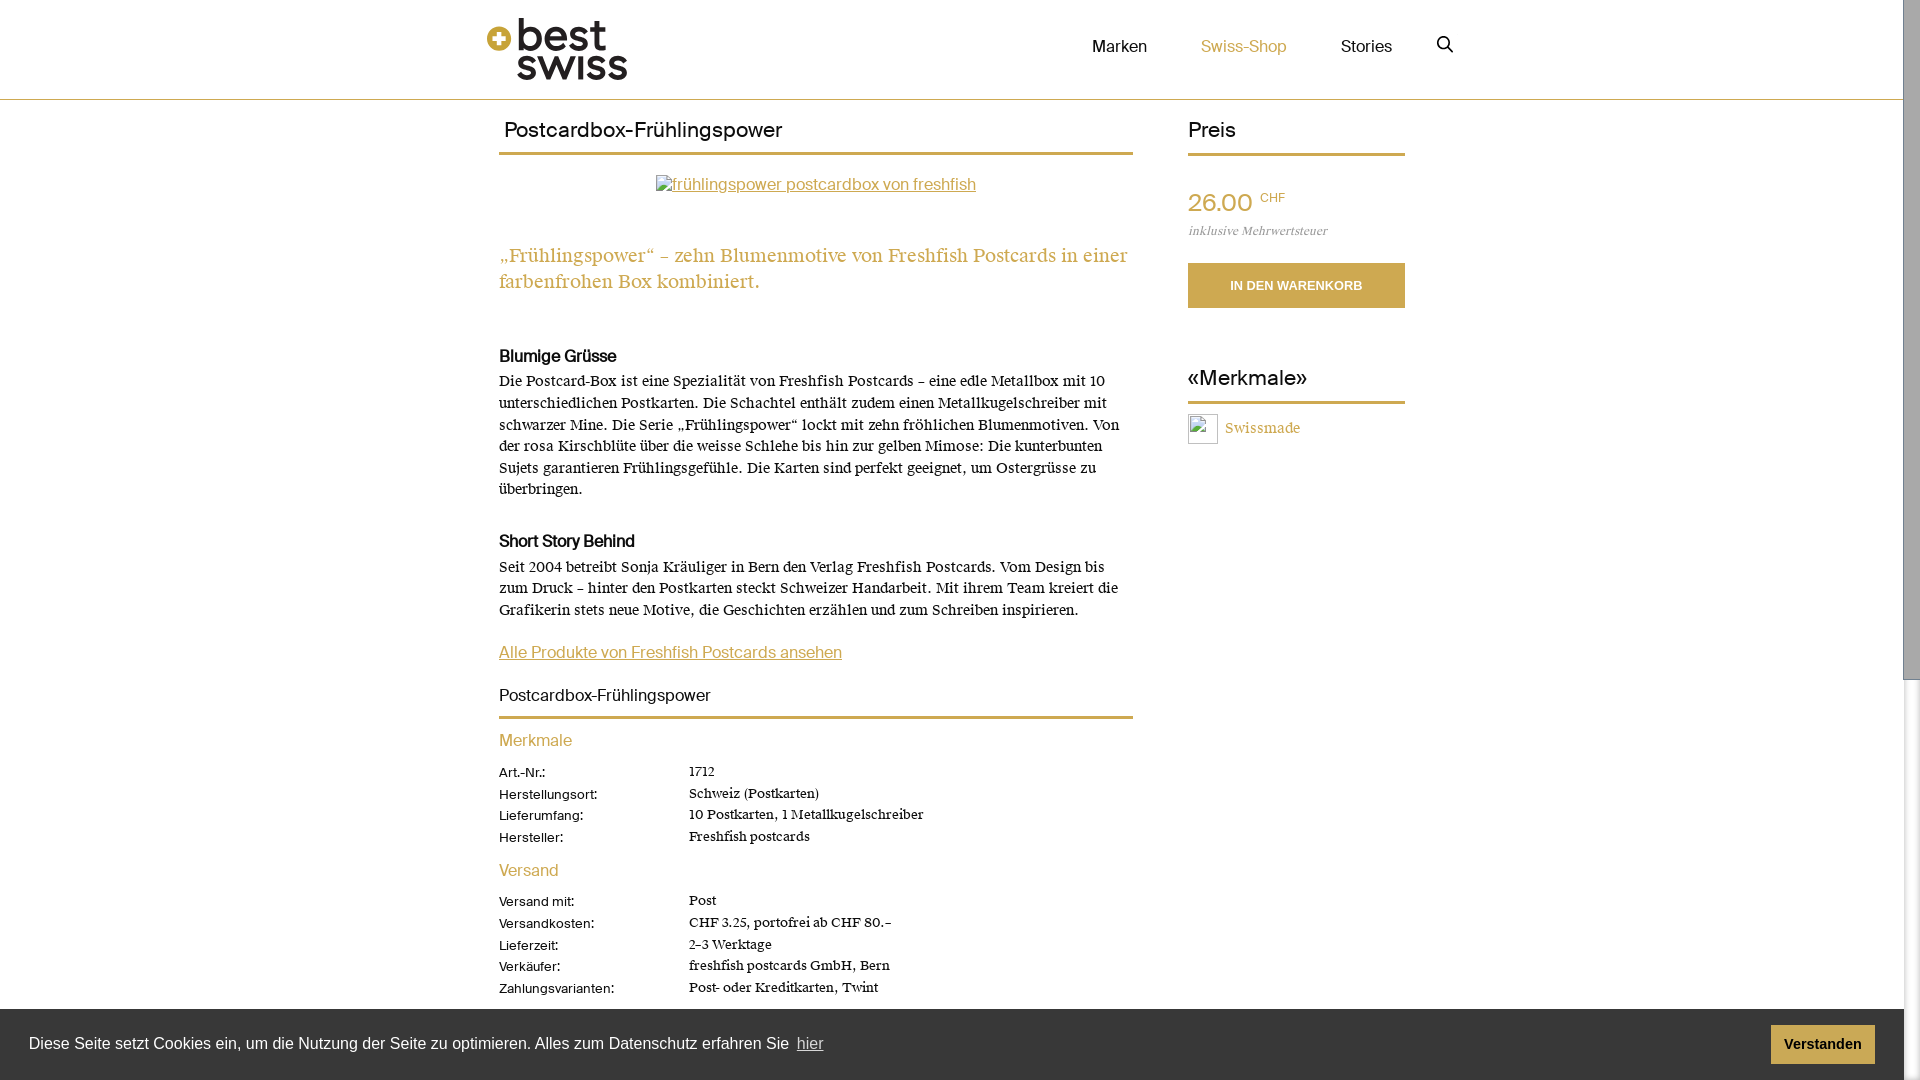 This screenshot has width=1920, height=1080. I want to click on Swiss-Shop, so click(1256, 46).